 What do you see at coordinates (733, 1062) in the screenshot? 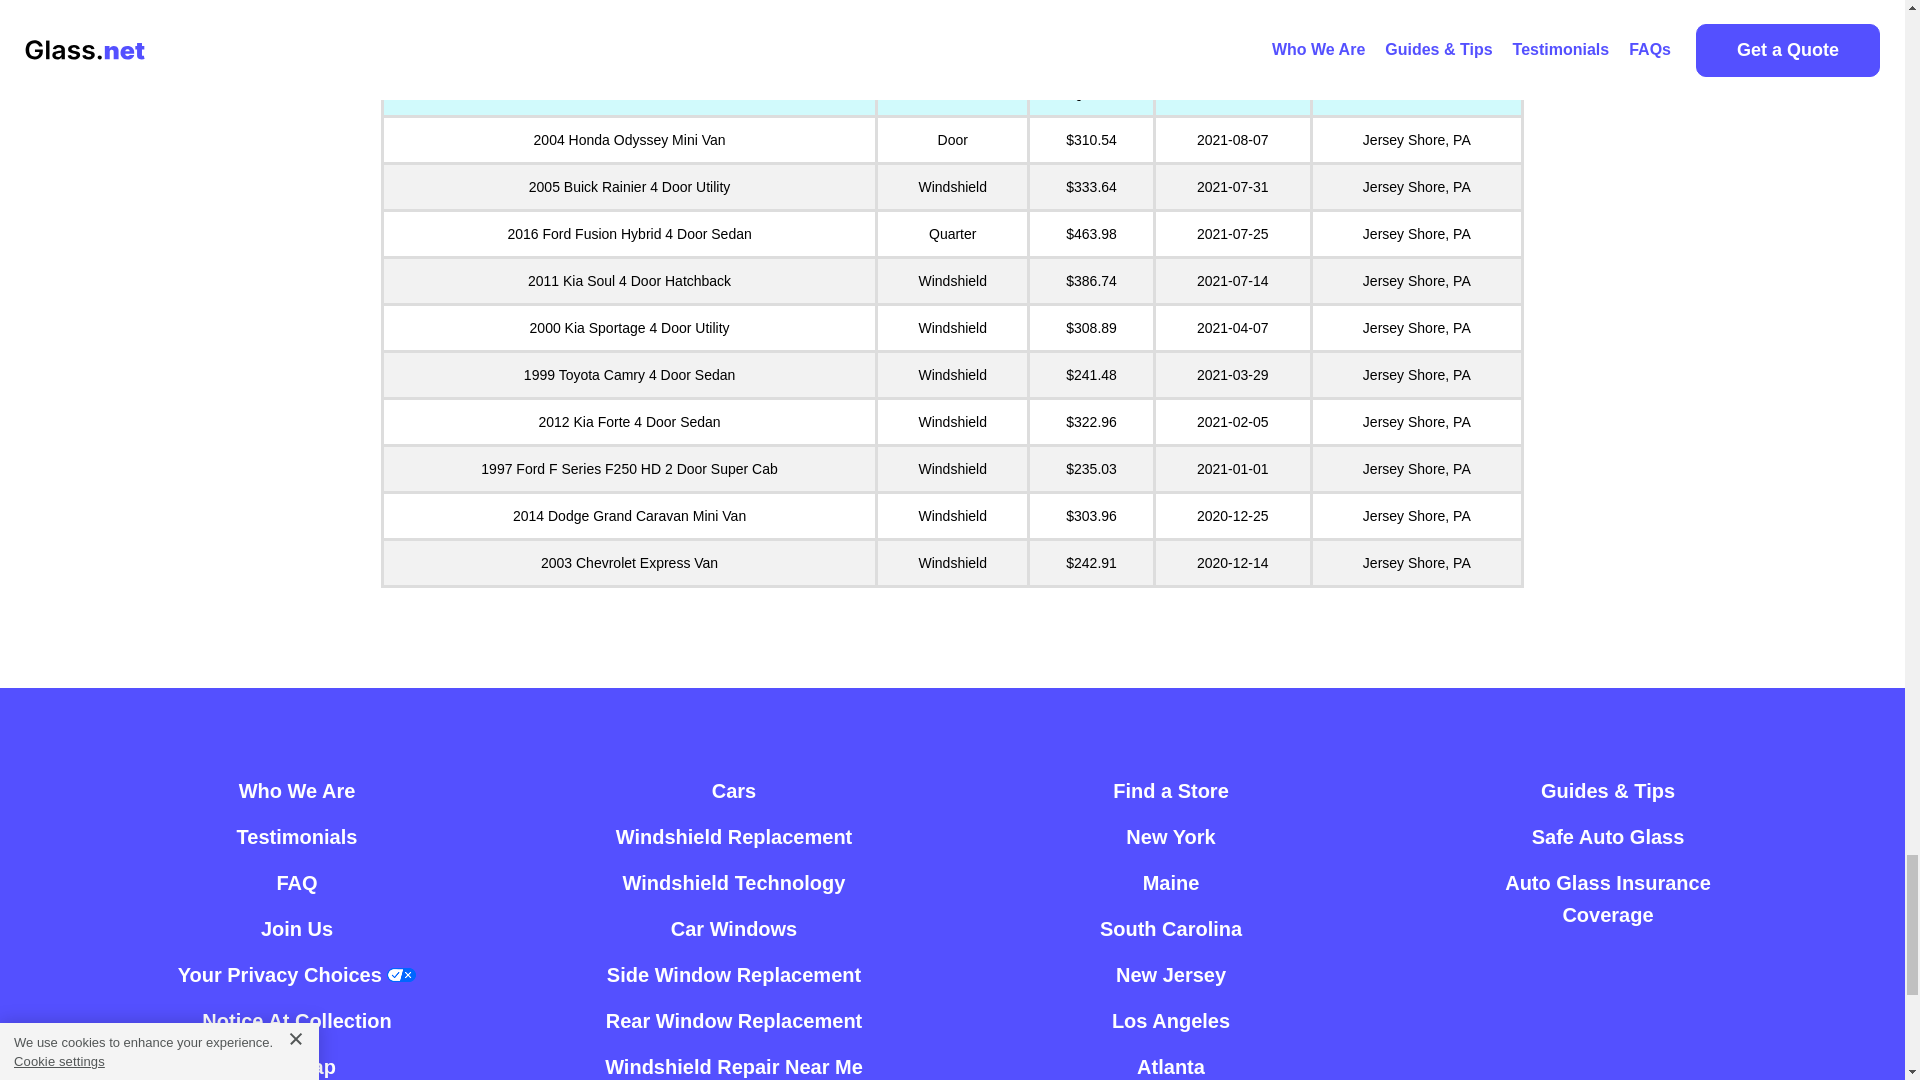
I see `Windshield Repair Near Me` at bounding box center [733, 1062].